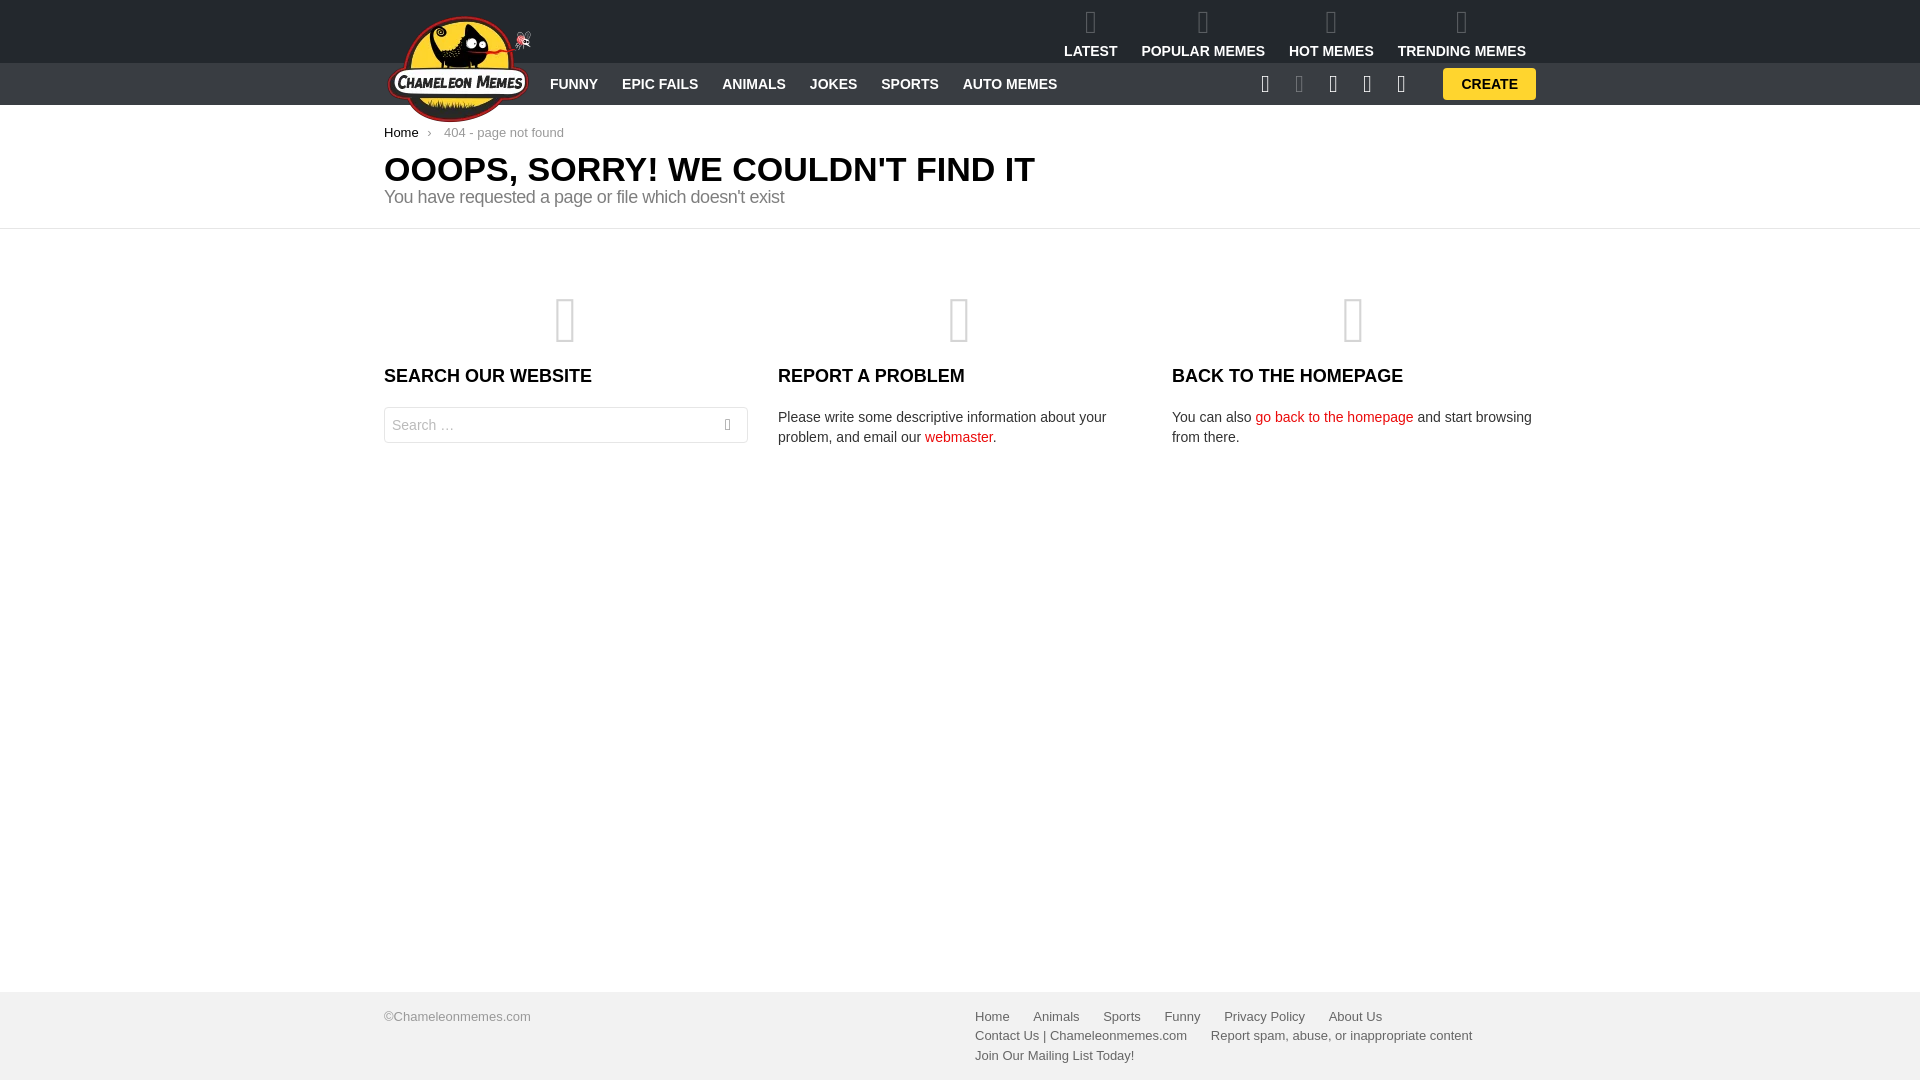 This screenshot has height=1080, width=1920. Describe the element at coordinates (1334, 417) in the screenshot. I see `go back to the homepage` at that location.